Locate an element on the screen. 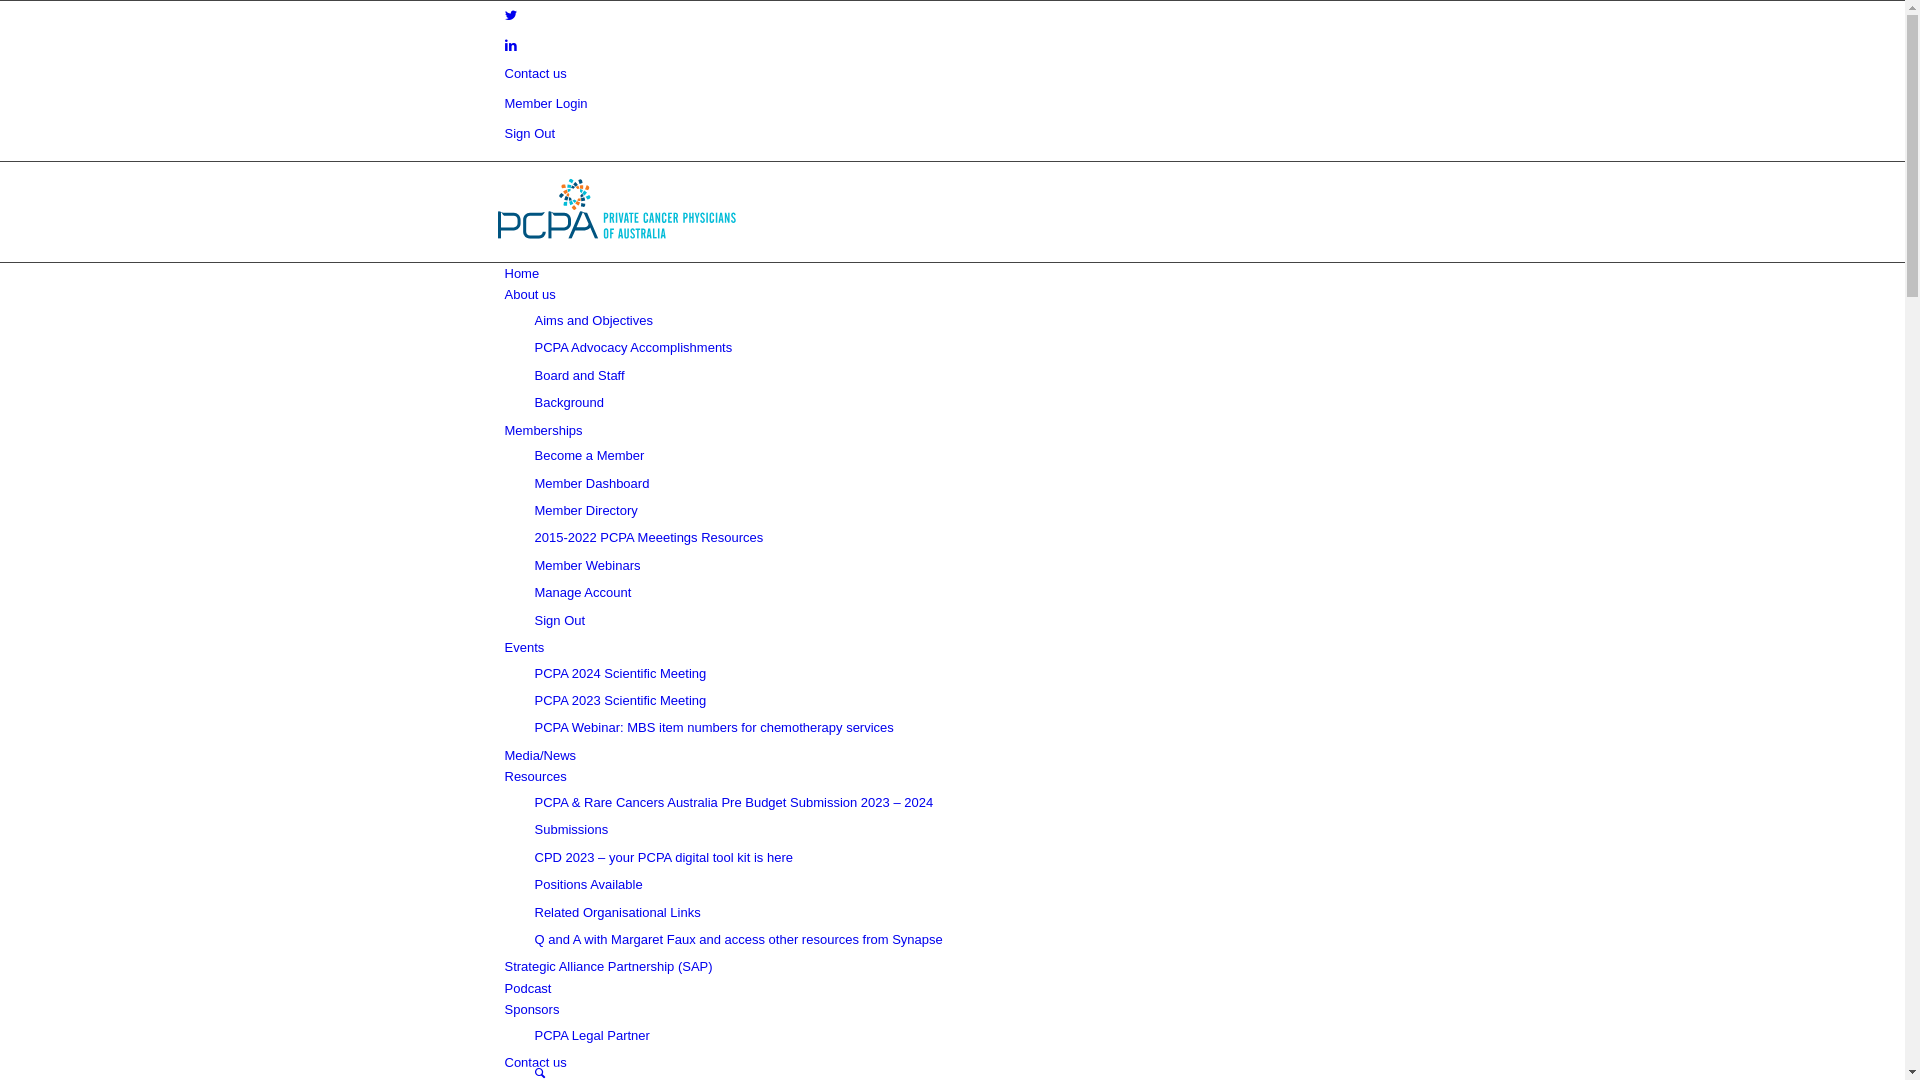  Background is located at coordinates (568, 402).